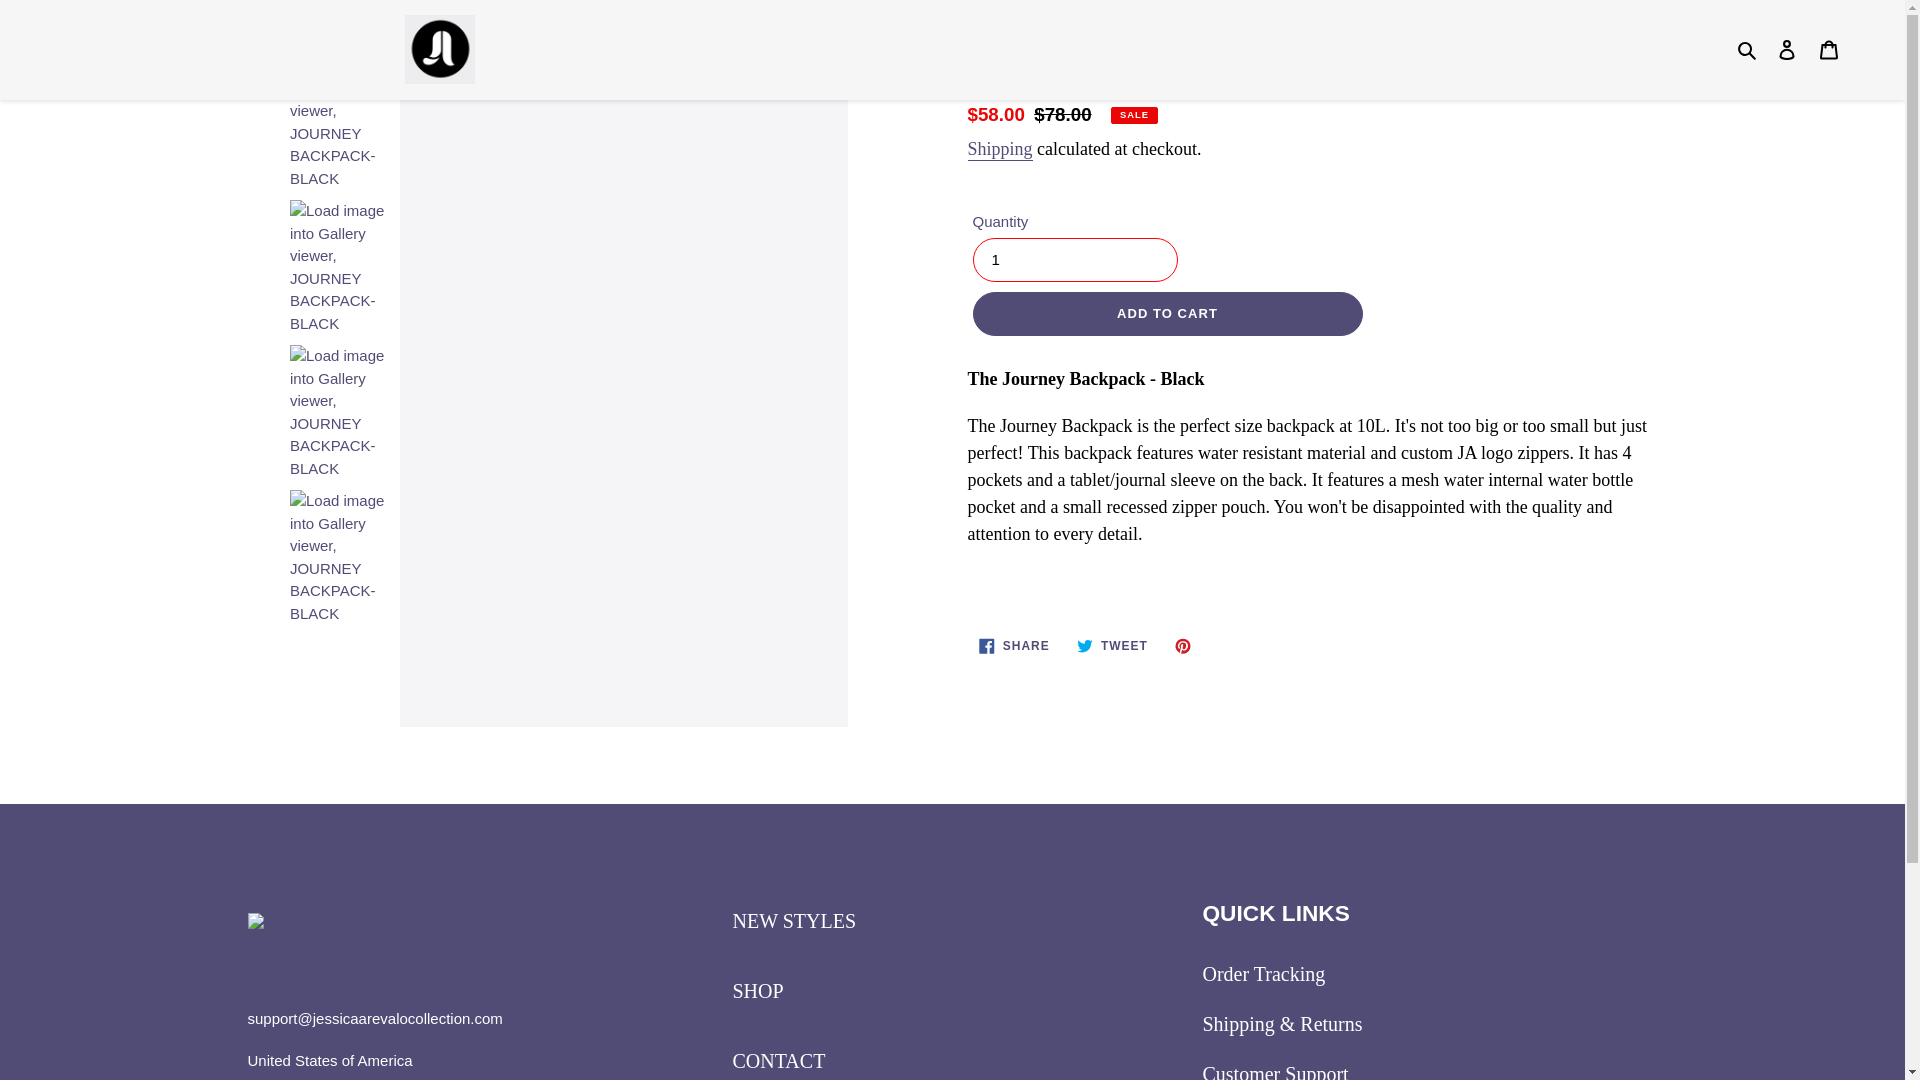  Describe the element at coordinates (1000, 150) in the screenshot. I see `1` at that location.